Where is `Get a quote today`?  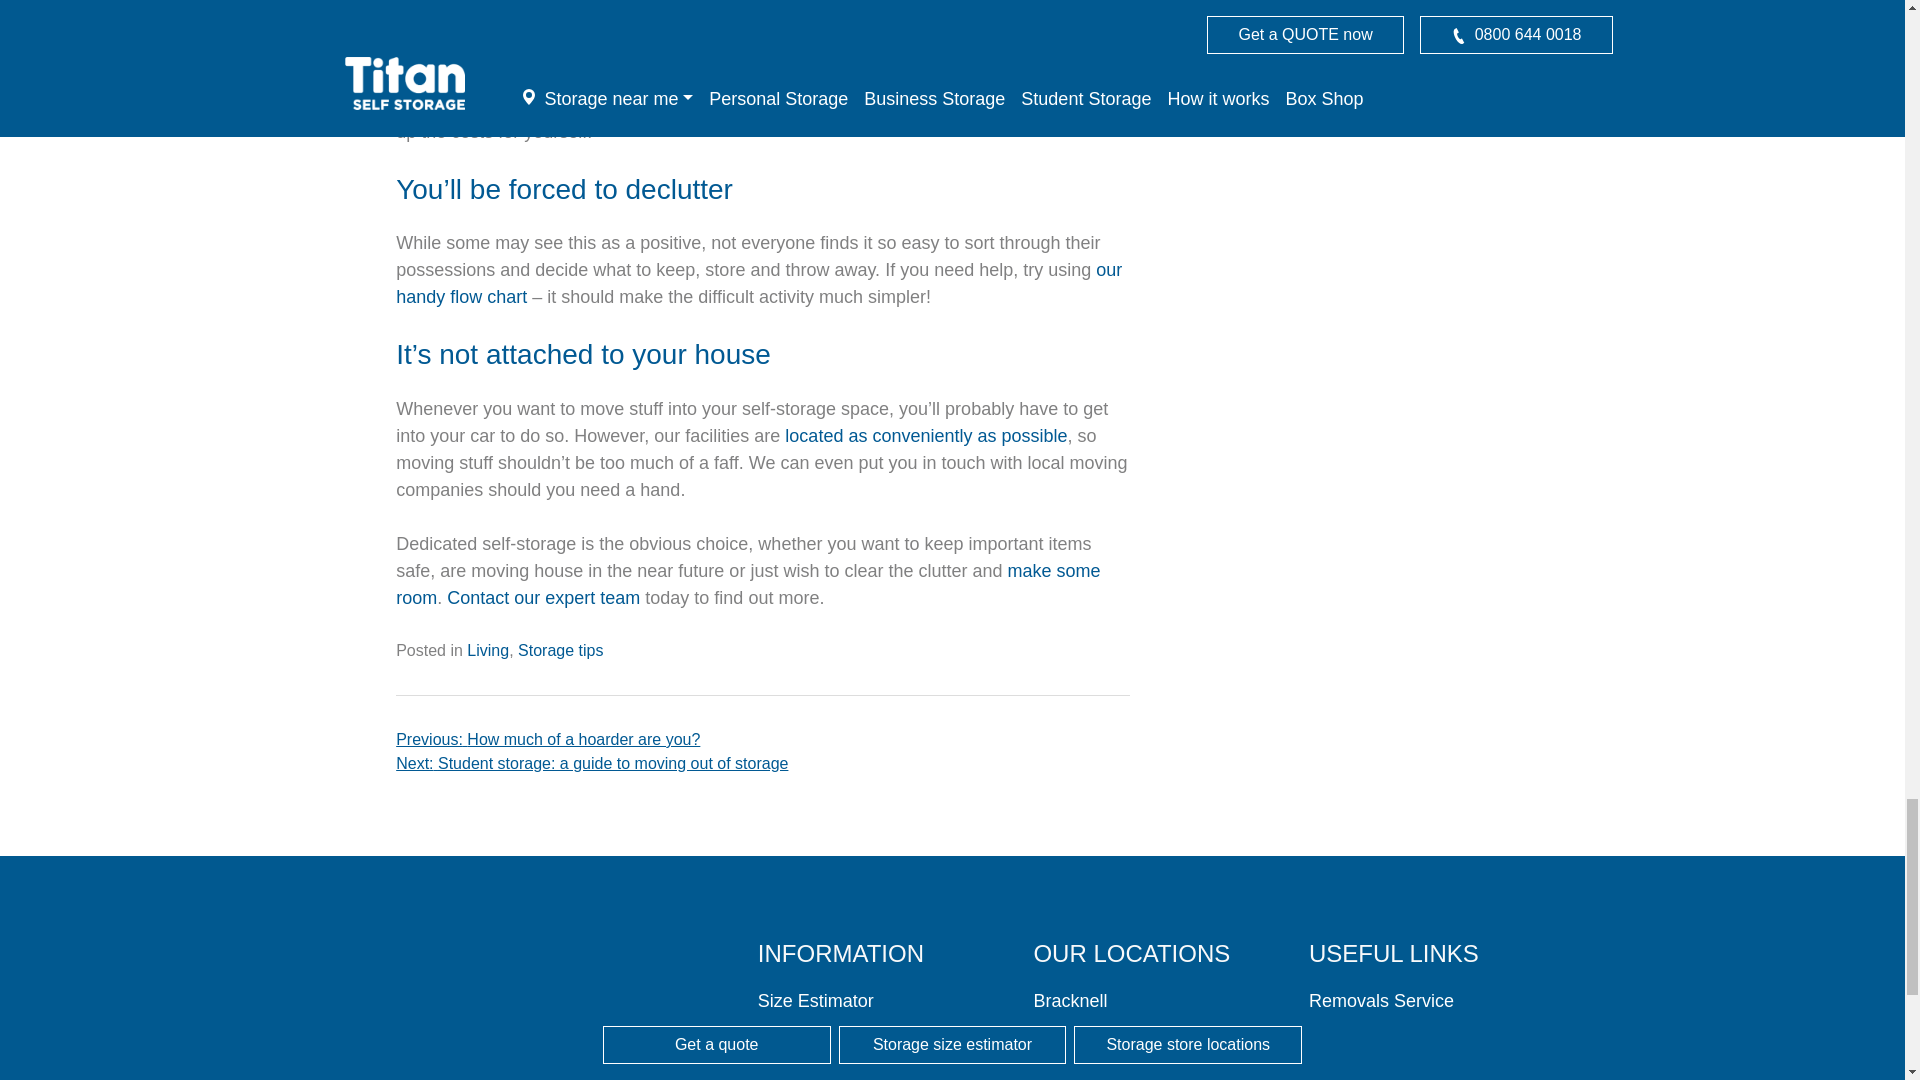 Get a quote today is located at coordinates (948, 104).